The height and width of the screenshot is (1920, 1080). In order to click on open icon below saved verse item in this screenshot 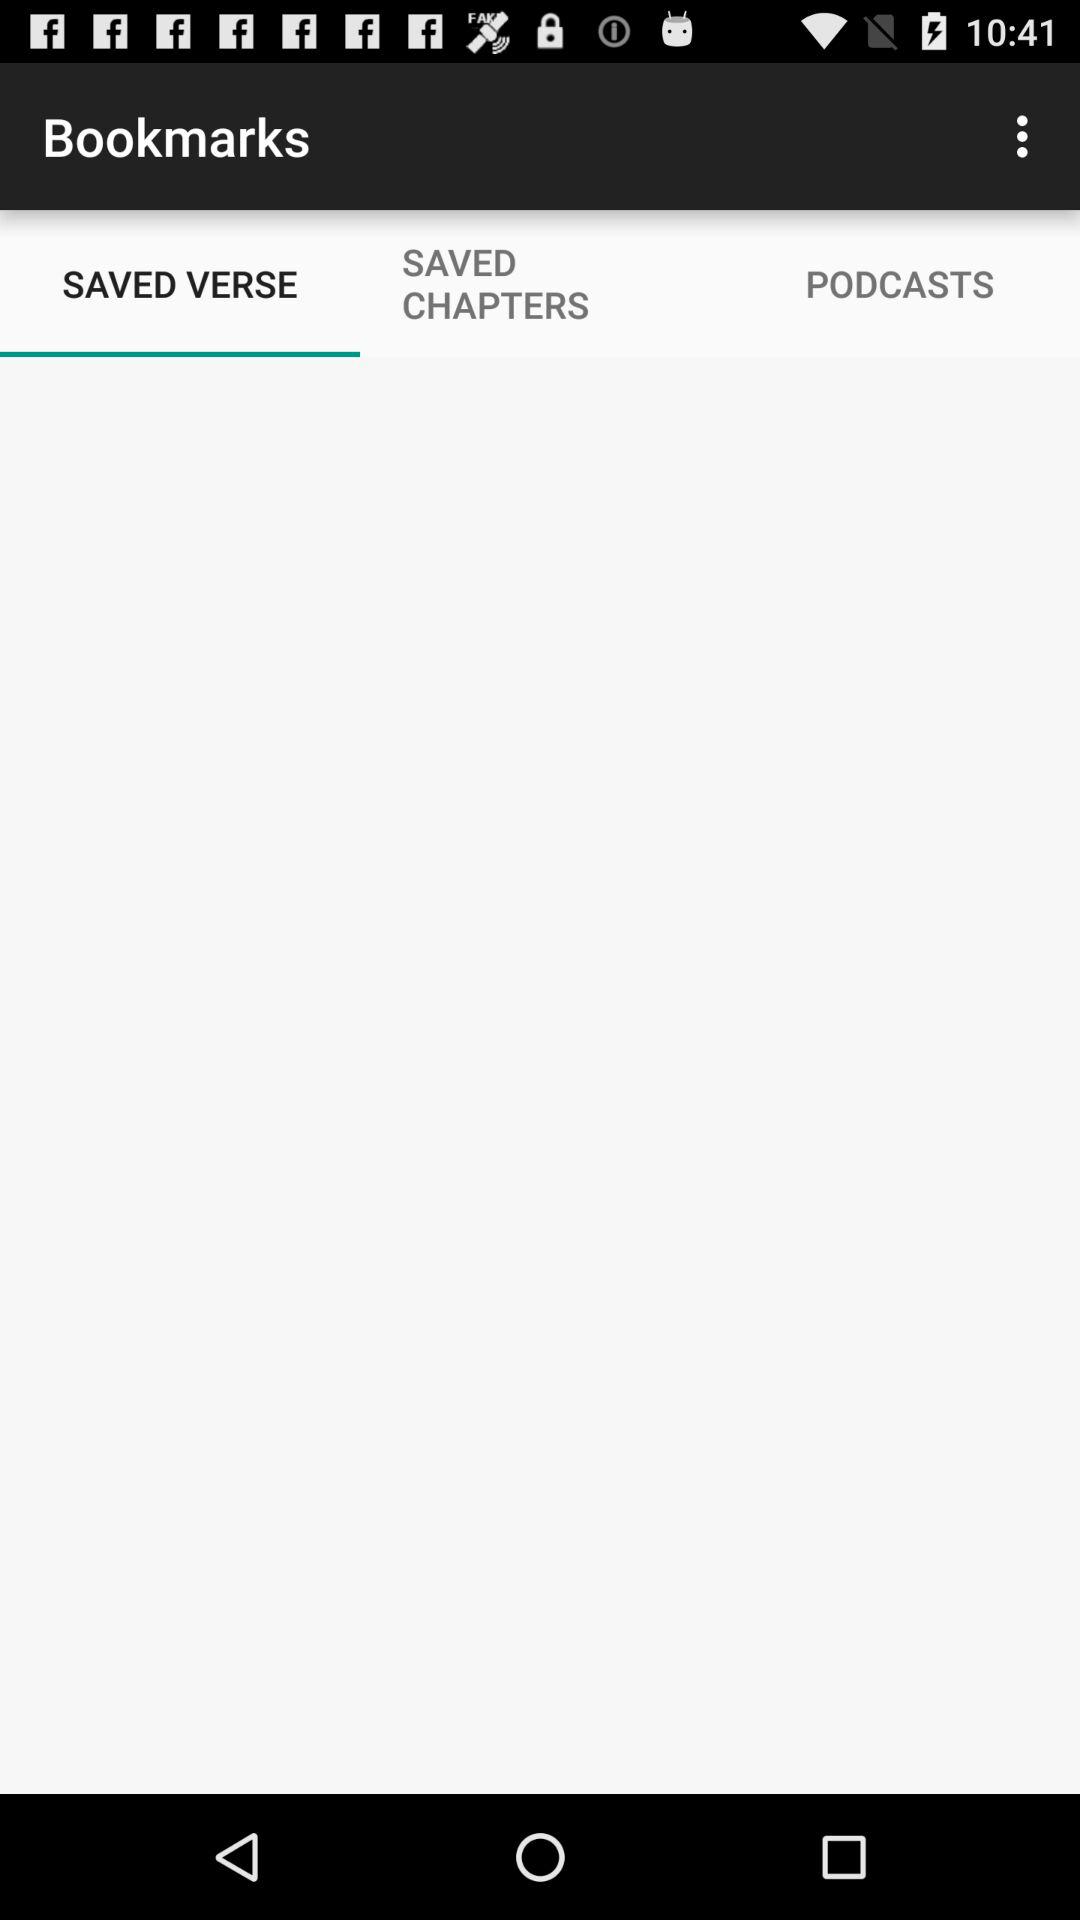, I will do `click(540, 1728)`.